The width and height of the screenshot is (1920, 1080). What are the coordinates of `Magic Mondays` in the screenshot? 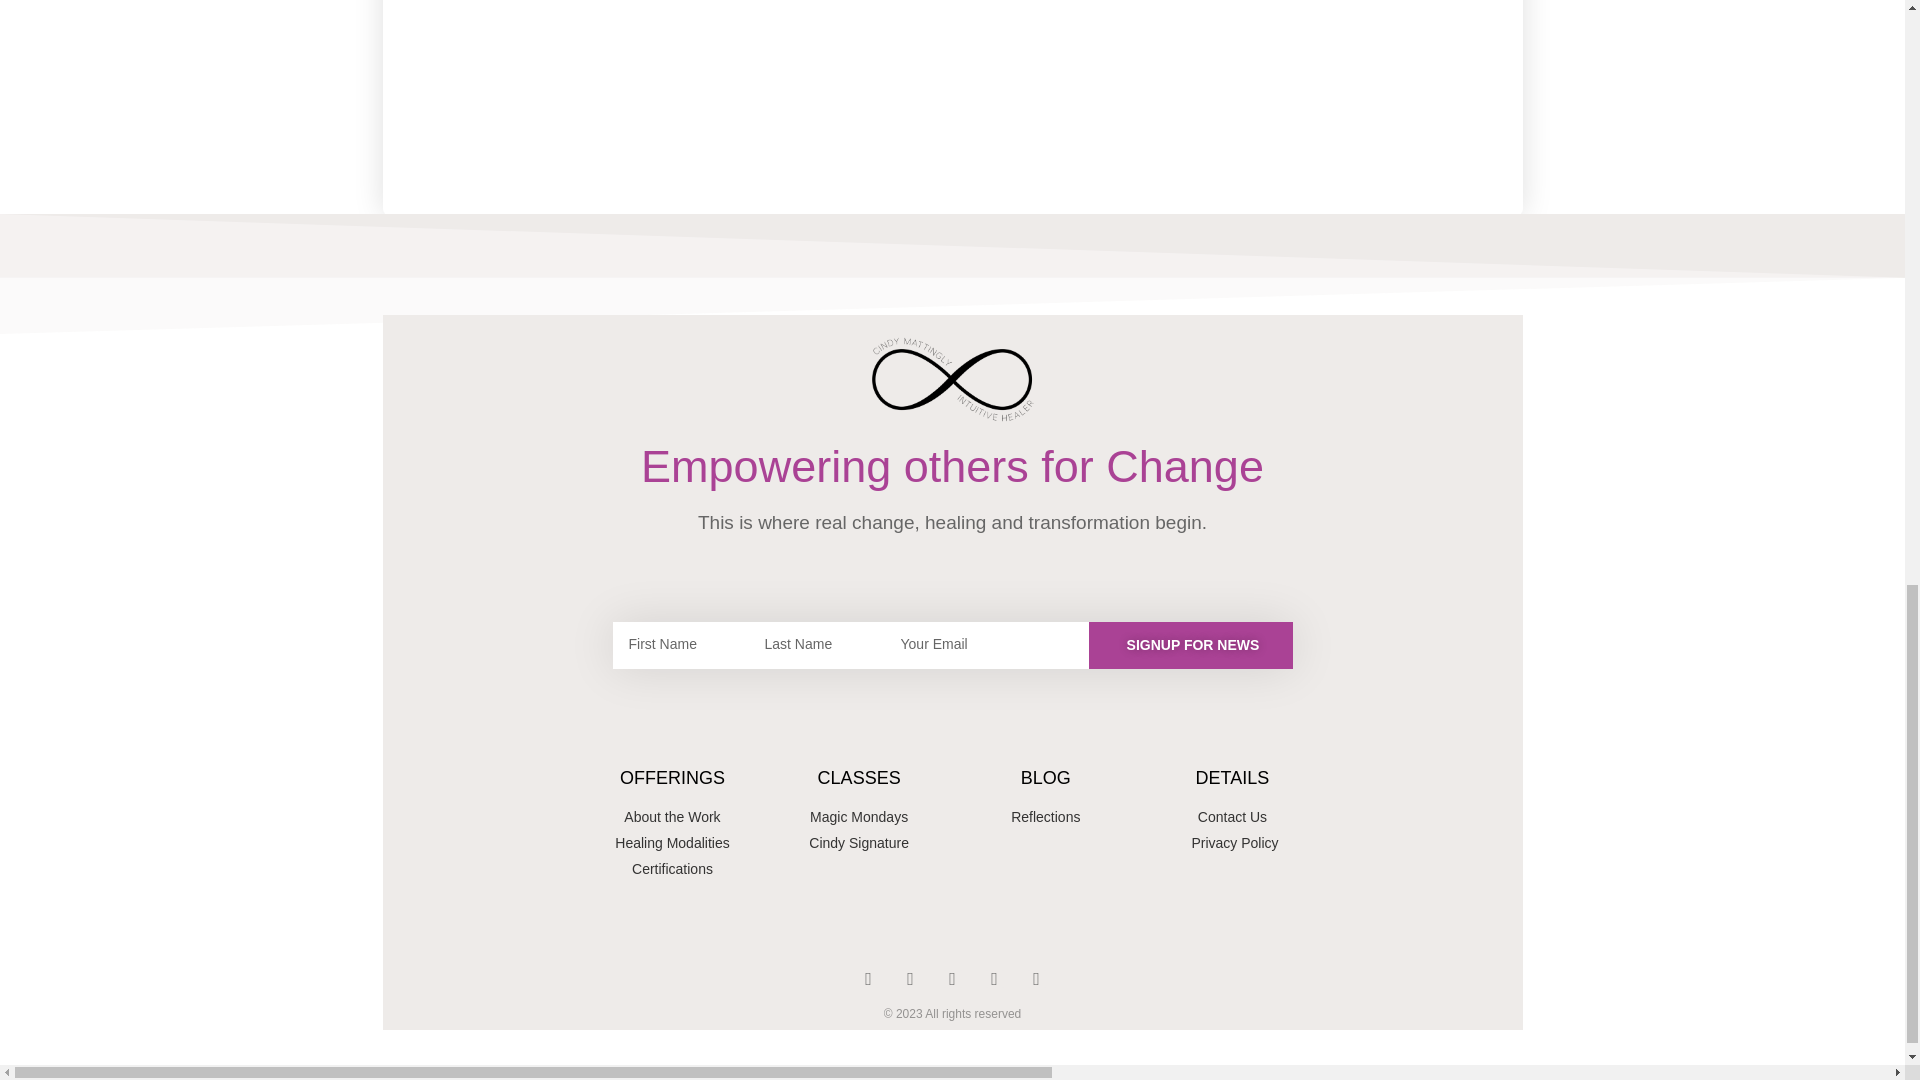 It's located at (859, 817).